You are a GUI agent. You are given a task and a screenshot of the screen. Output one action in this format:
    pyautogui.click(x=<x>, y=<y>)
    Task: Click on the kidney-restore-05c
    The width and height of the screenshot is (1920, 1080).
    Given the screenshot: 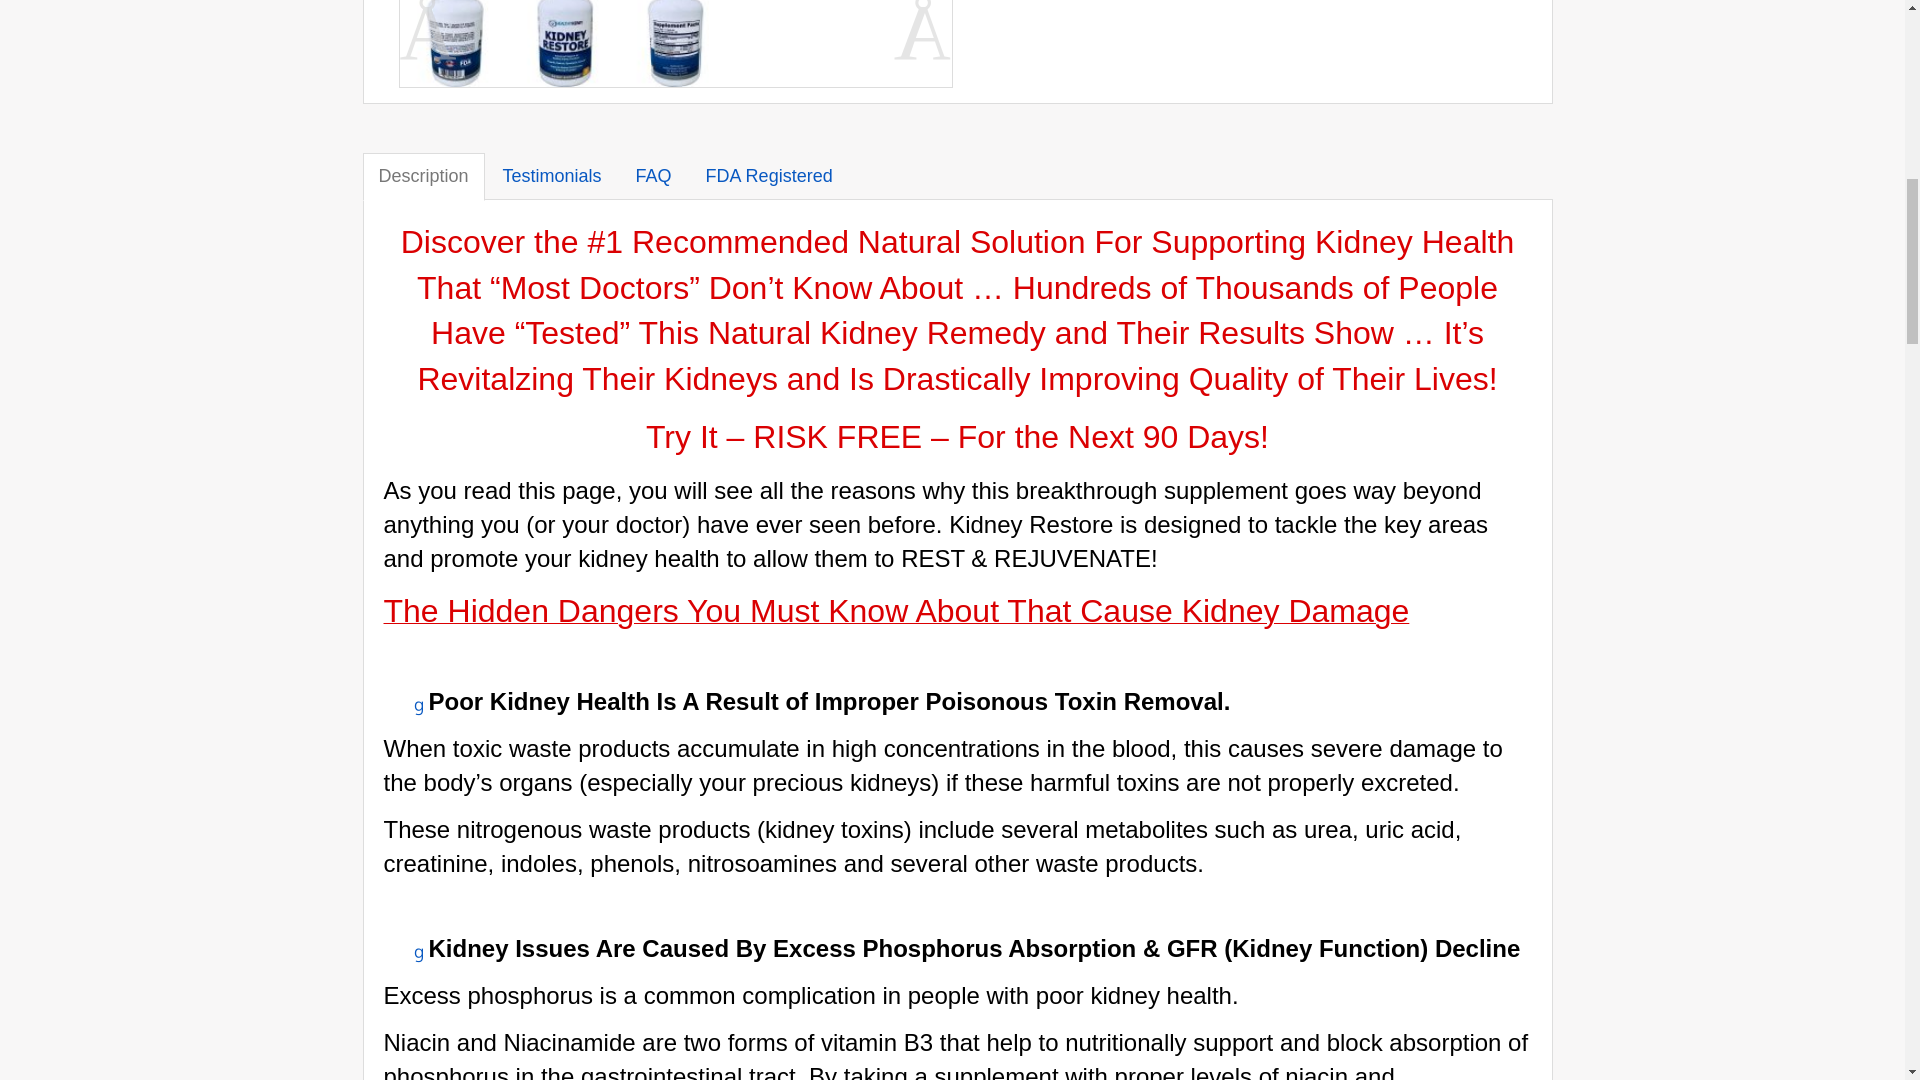 What is the action you would take?
    pyautogui.click(x=786, y=2)
    